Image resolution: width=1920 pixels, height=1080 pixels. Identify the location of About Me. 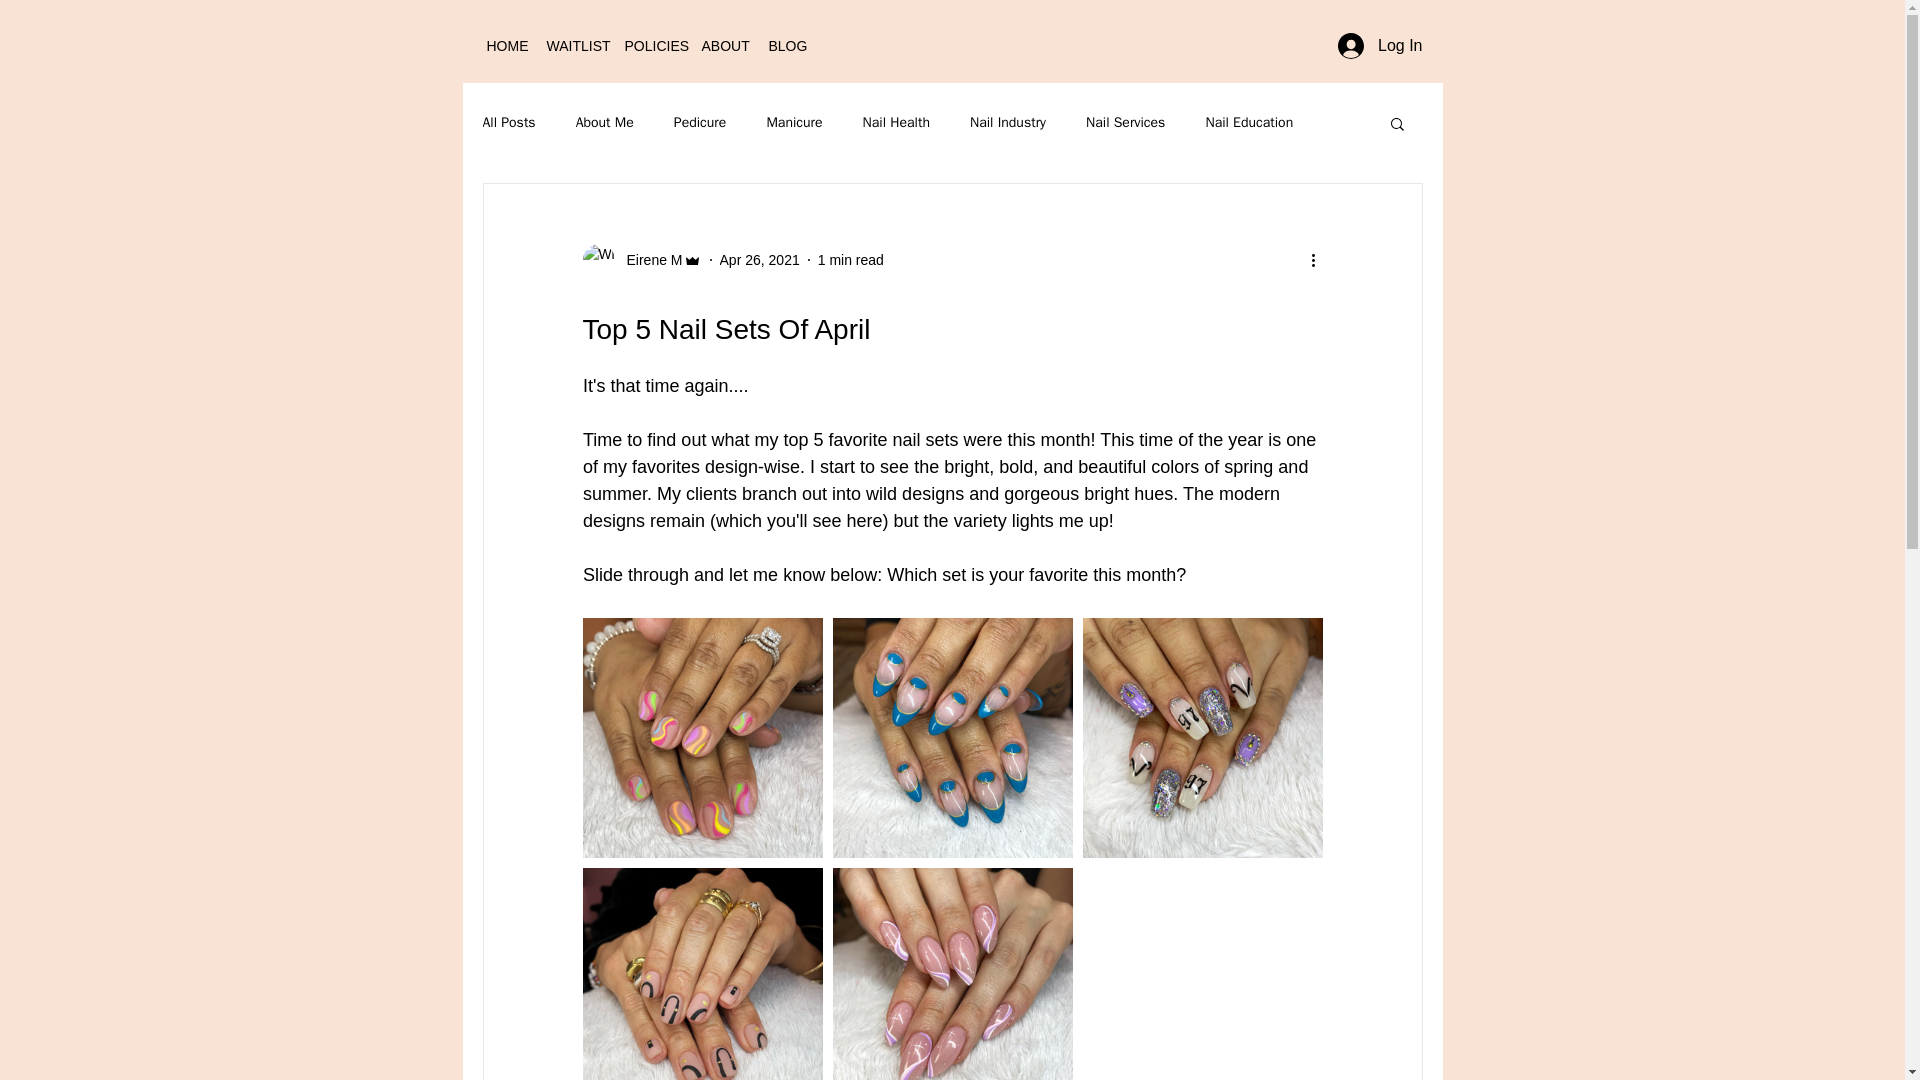
(604, 122).